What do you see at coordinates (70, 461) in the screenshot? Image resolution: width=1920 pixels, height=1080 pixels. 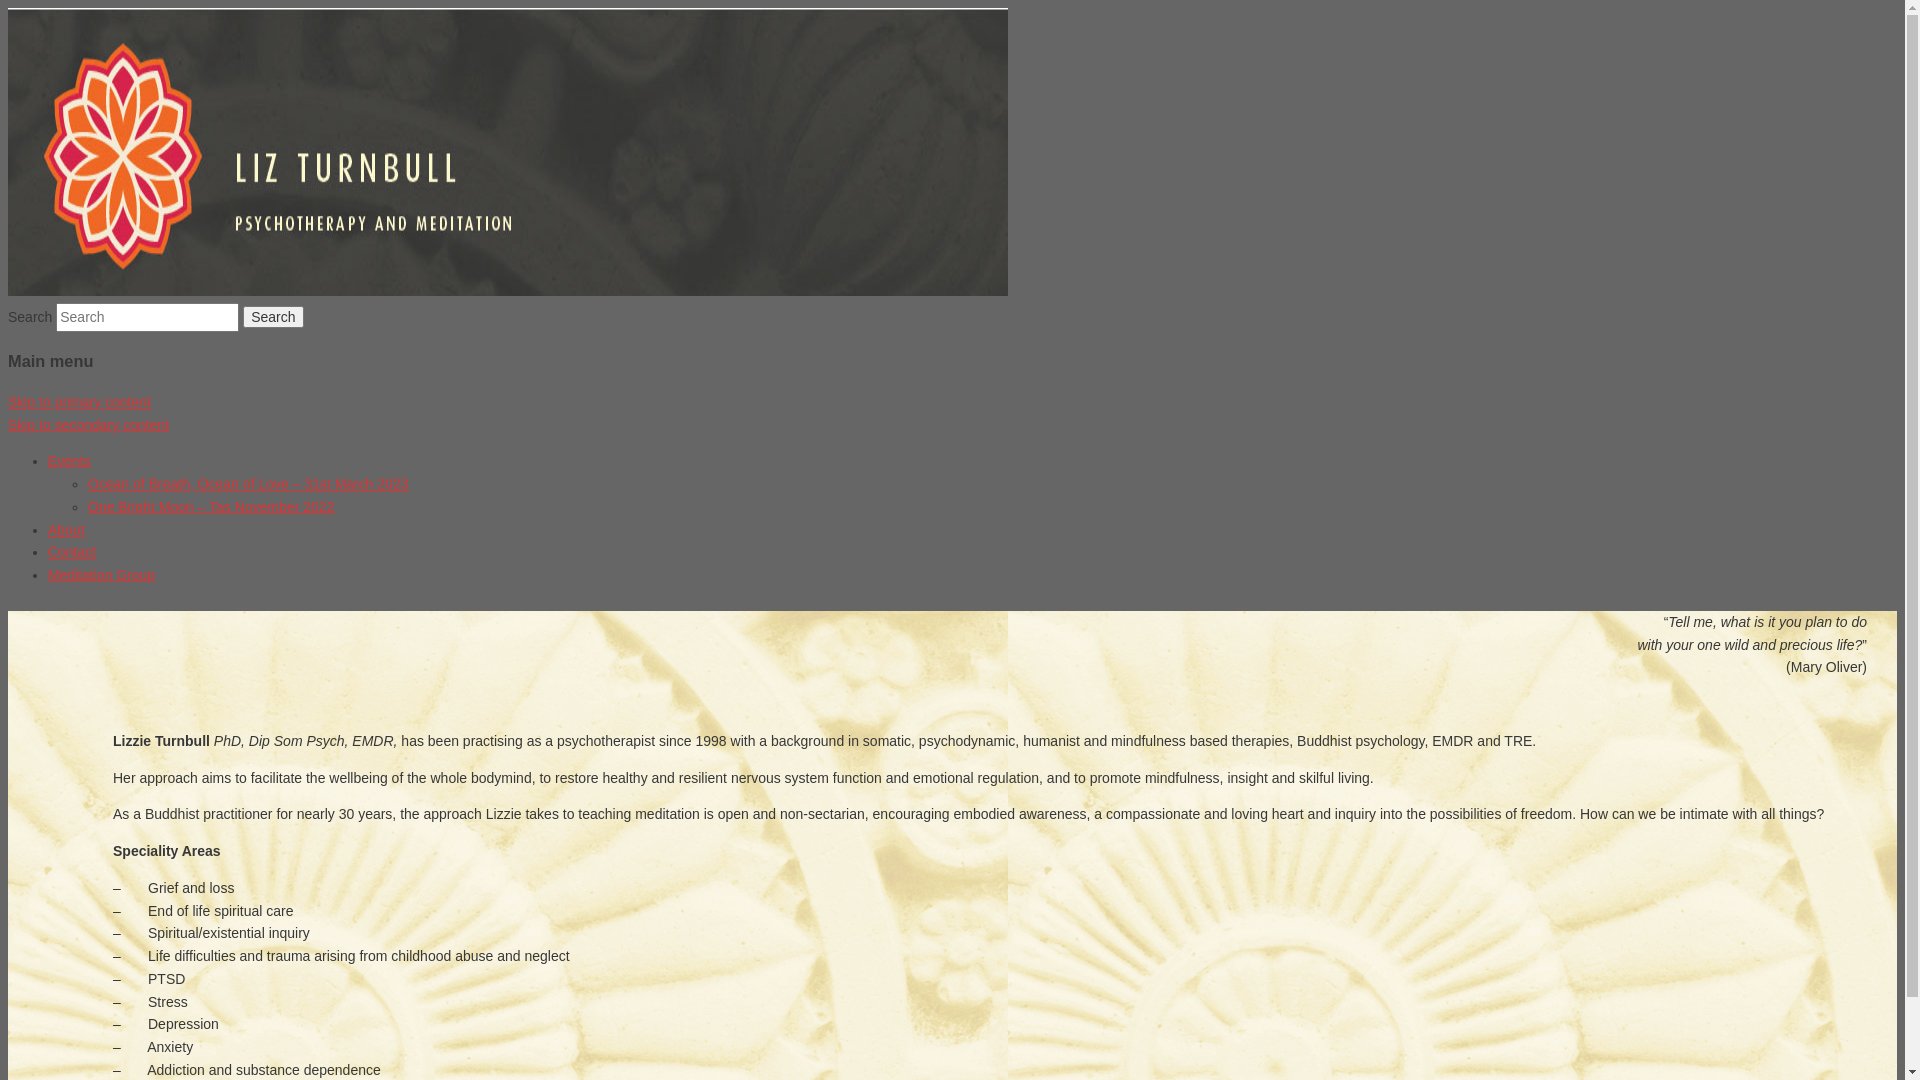 I see `Events` at bounding box center [70, 461].